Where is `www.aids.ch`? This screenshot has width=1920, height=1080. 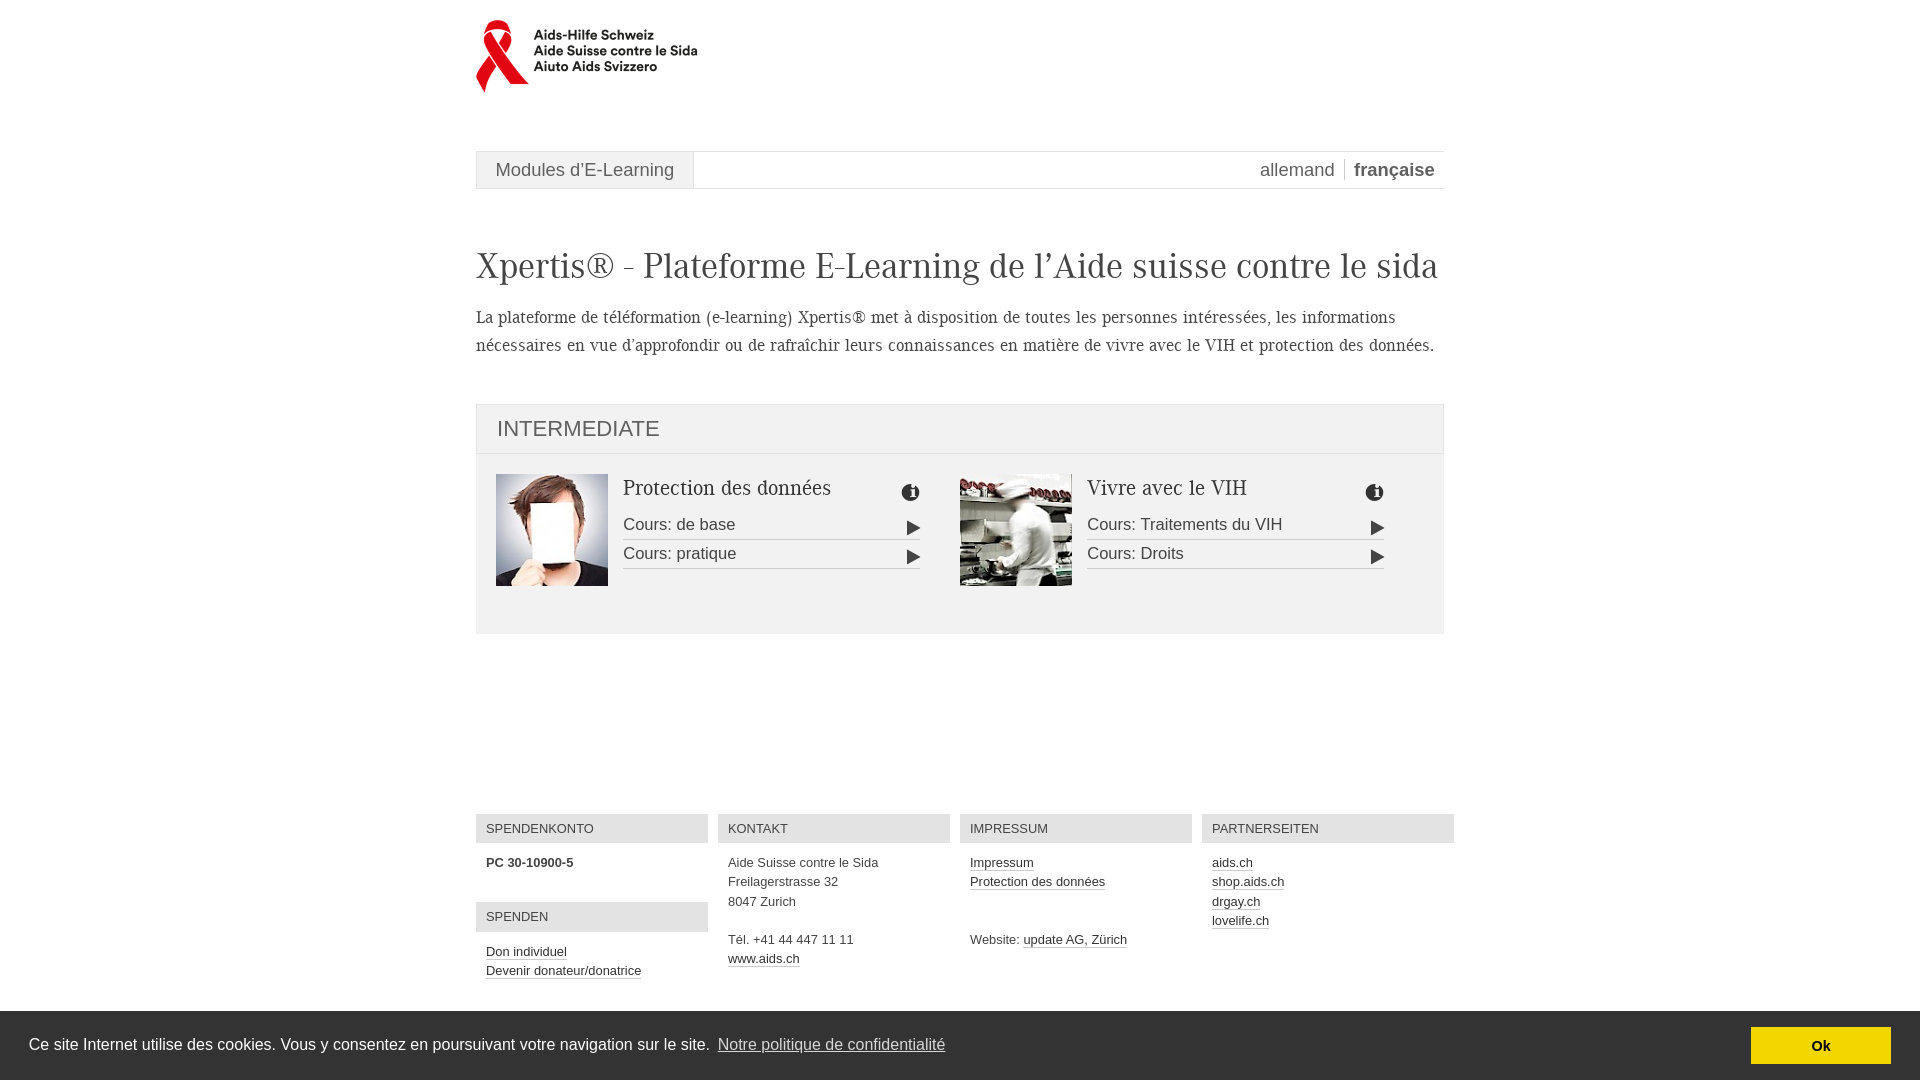
www.aids.ch is located at coordinates (764, 959).